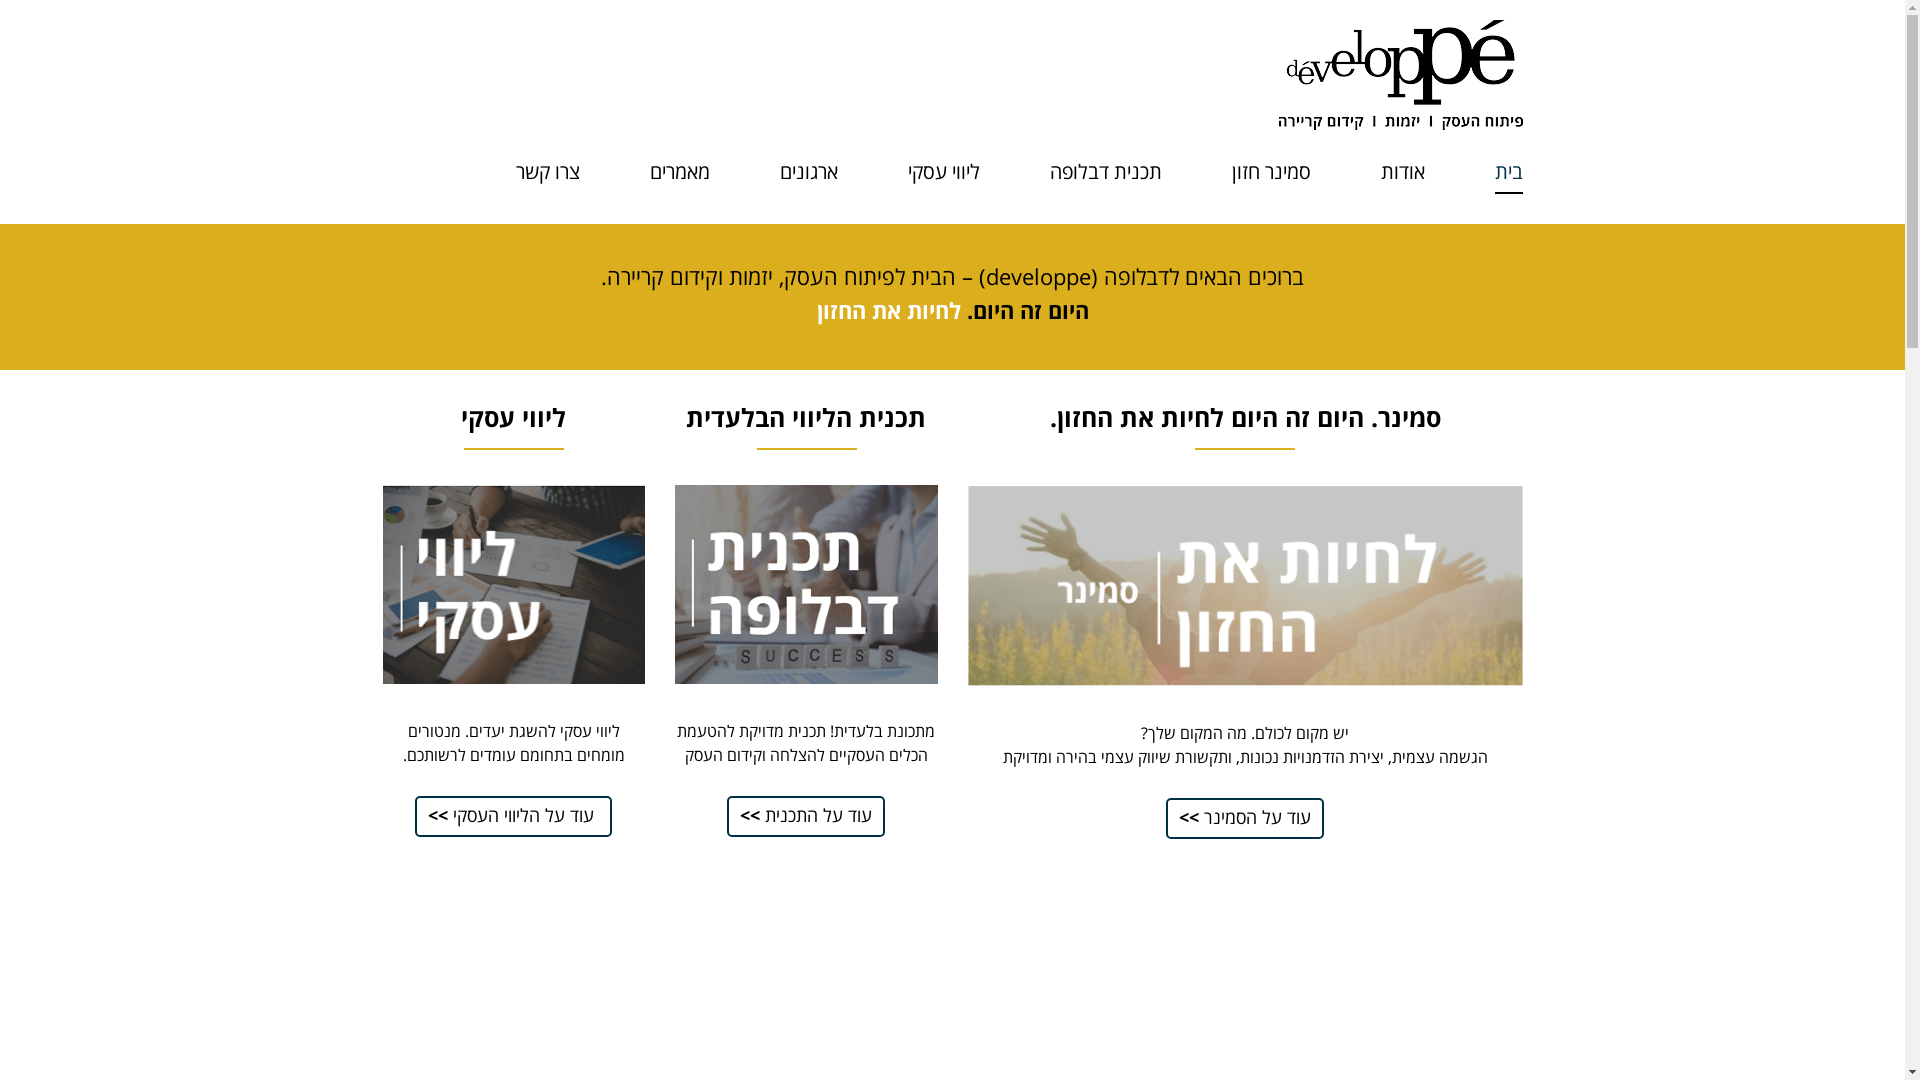 Image resolution: width=1920 pixels, height=1080 pixels. Describe the element at coordinates (1400, 73) in the screenshot. I see `developpe` at that location.